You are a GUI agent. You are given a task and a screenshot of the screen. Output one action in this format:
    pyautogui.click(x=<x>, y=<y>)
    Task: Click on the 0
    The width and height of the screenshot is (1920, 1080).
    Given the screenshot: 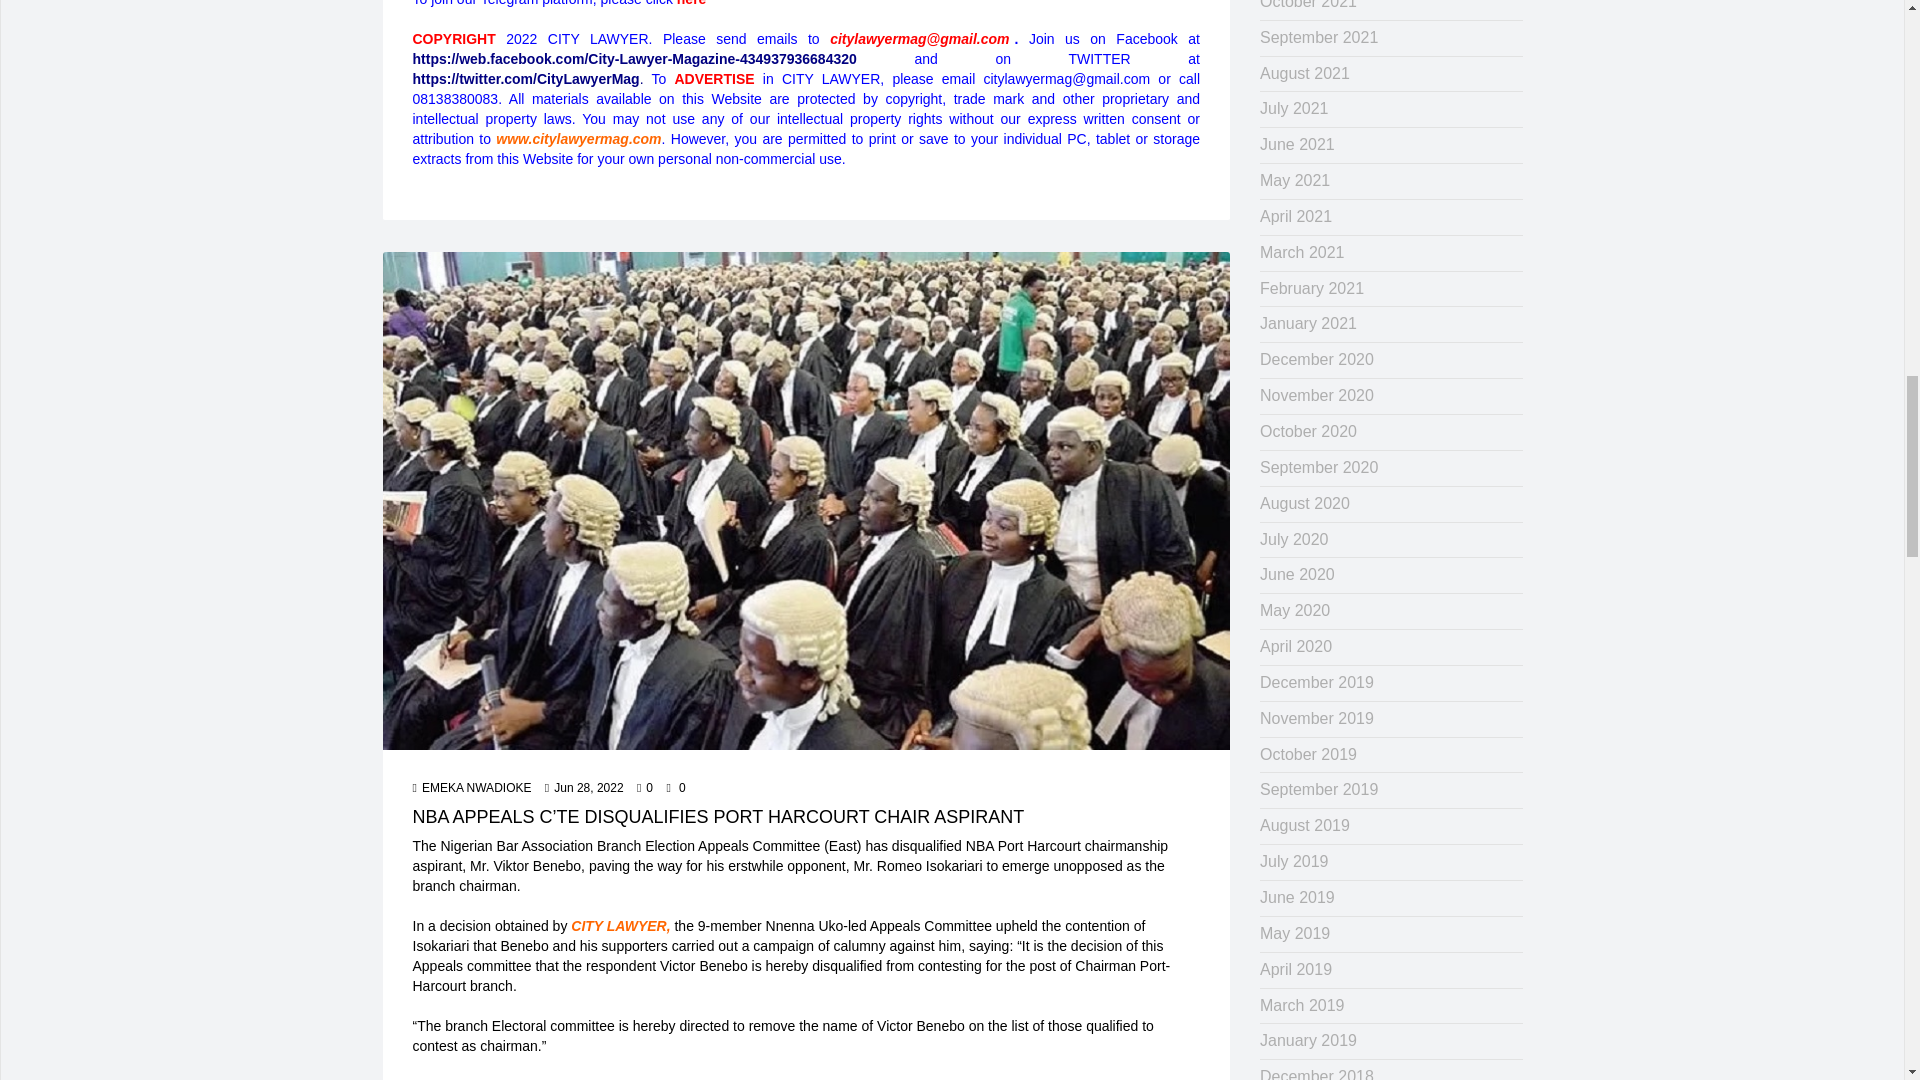 What is the action you would take?
    pyautogui.click(x=644, y=788)
    